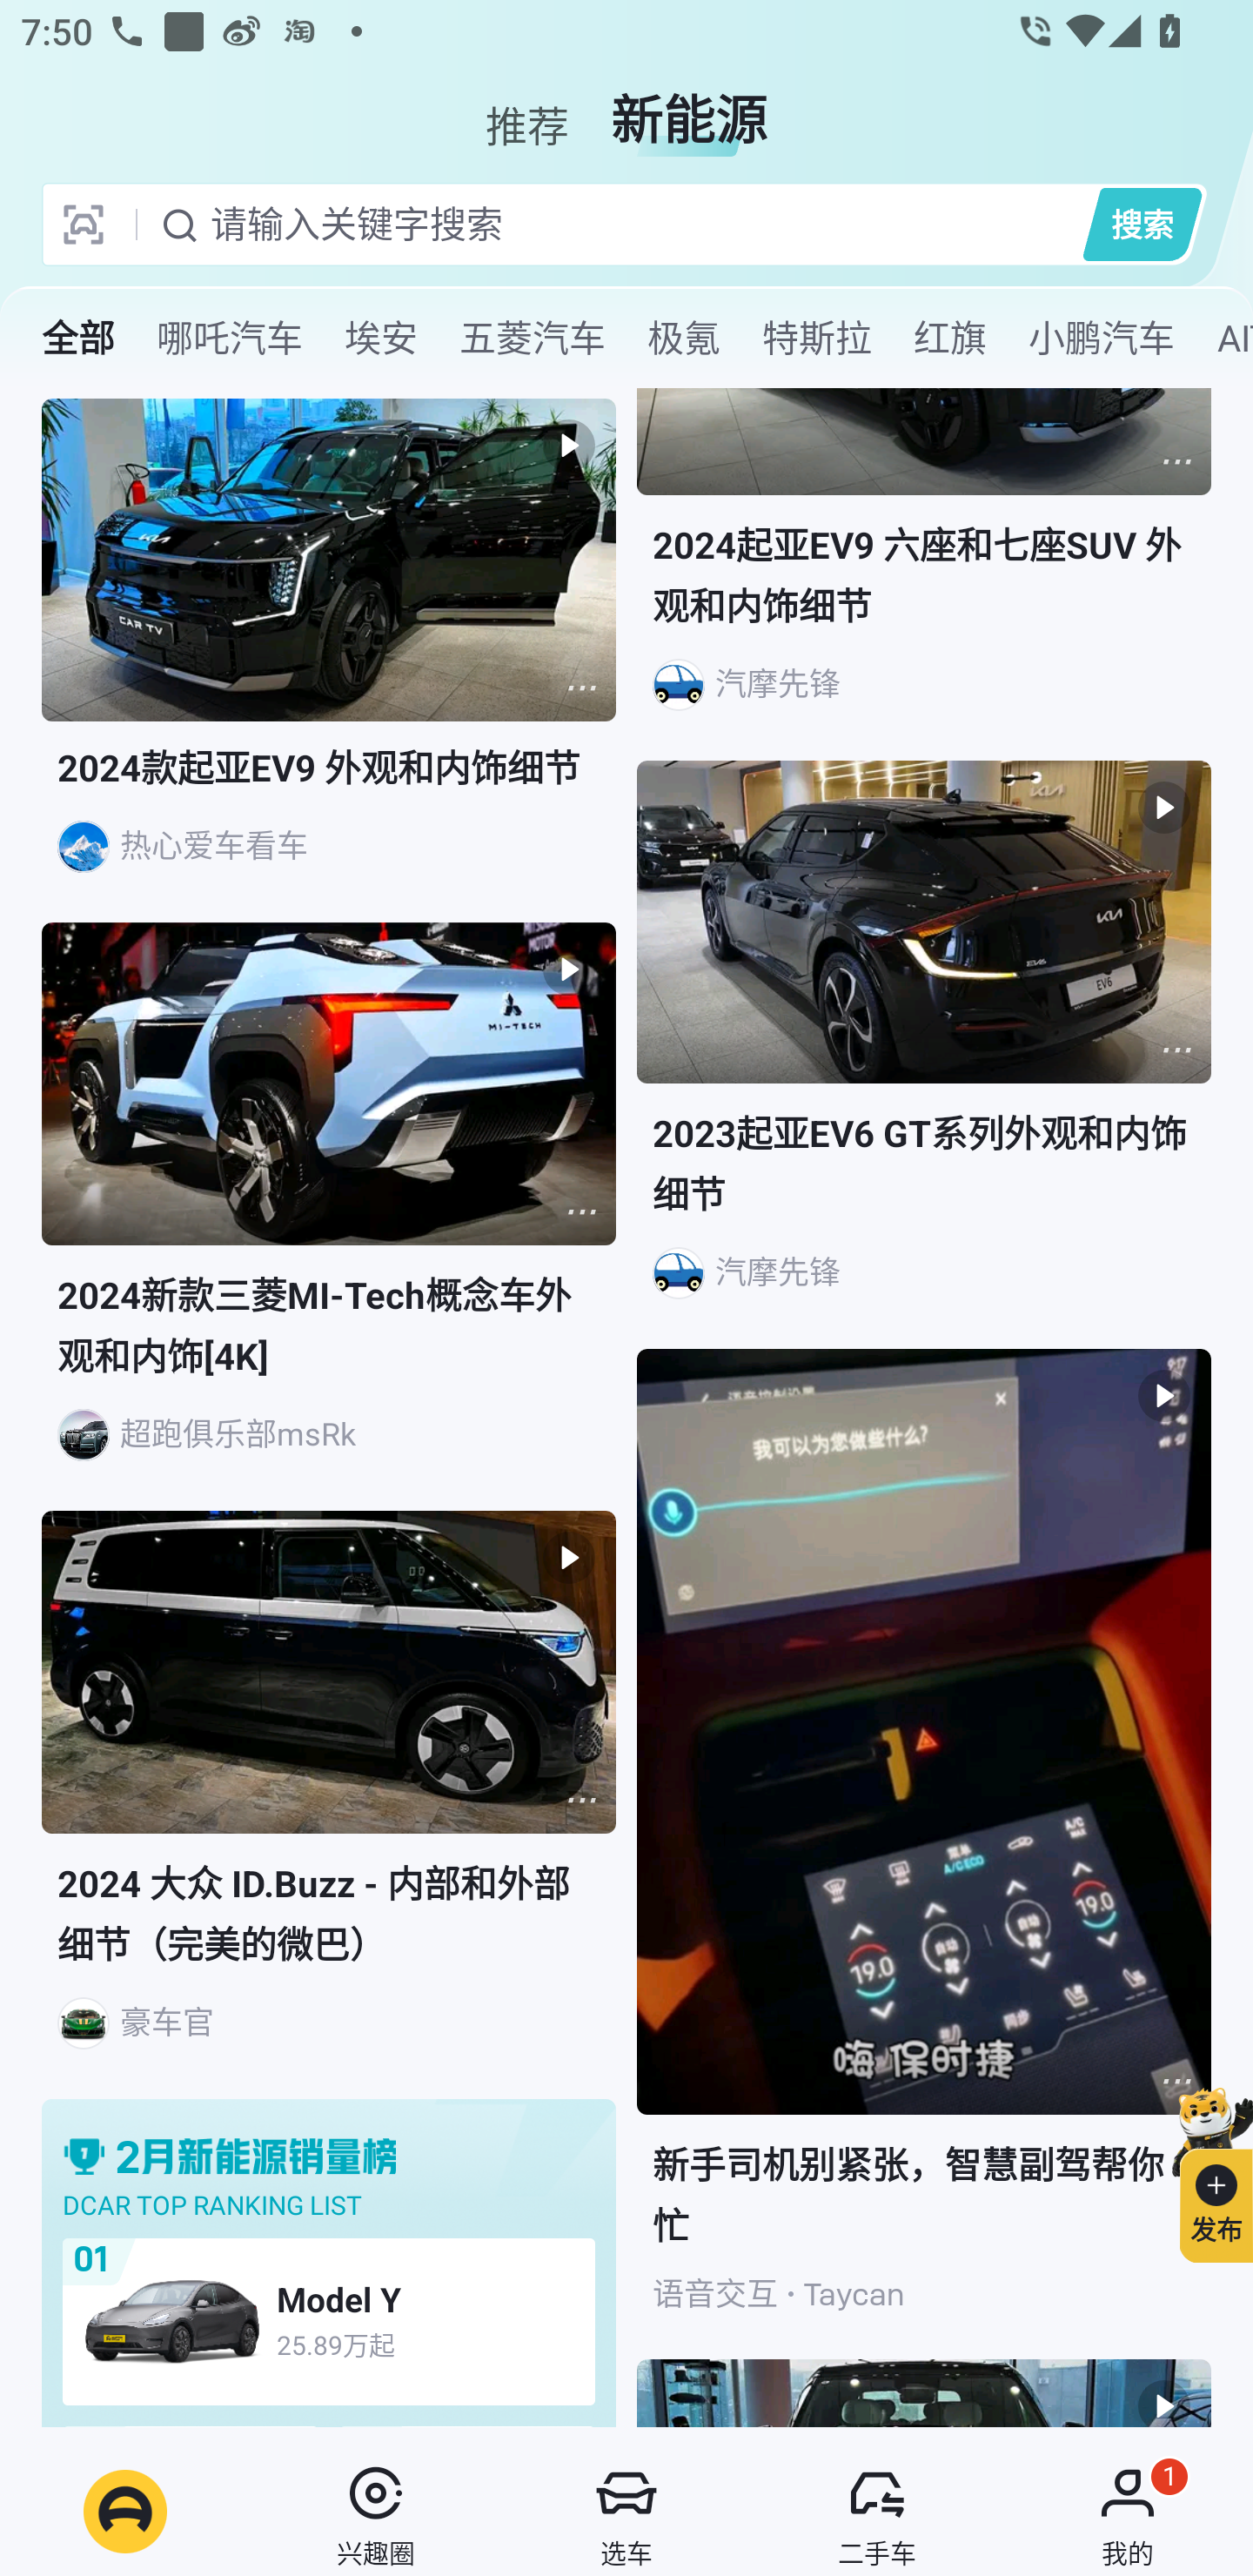 The height and width of the screenshot is (2576, 1253). Describe the element at coordinates (854, 2294) in the screenshot. I see `Taycan` at that location.